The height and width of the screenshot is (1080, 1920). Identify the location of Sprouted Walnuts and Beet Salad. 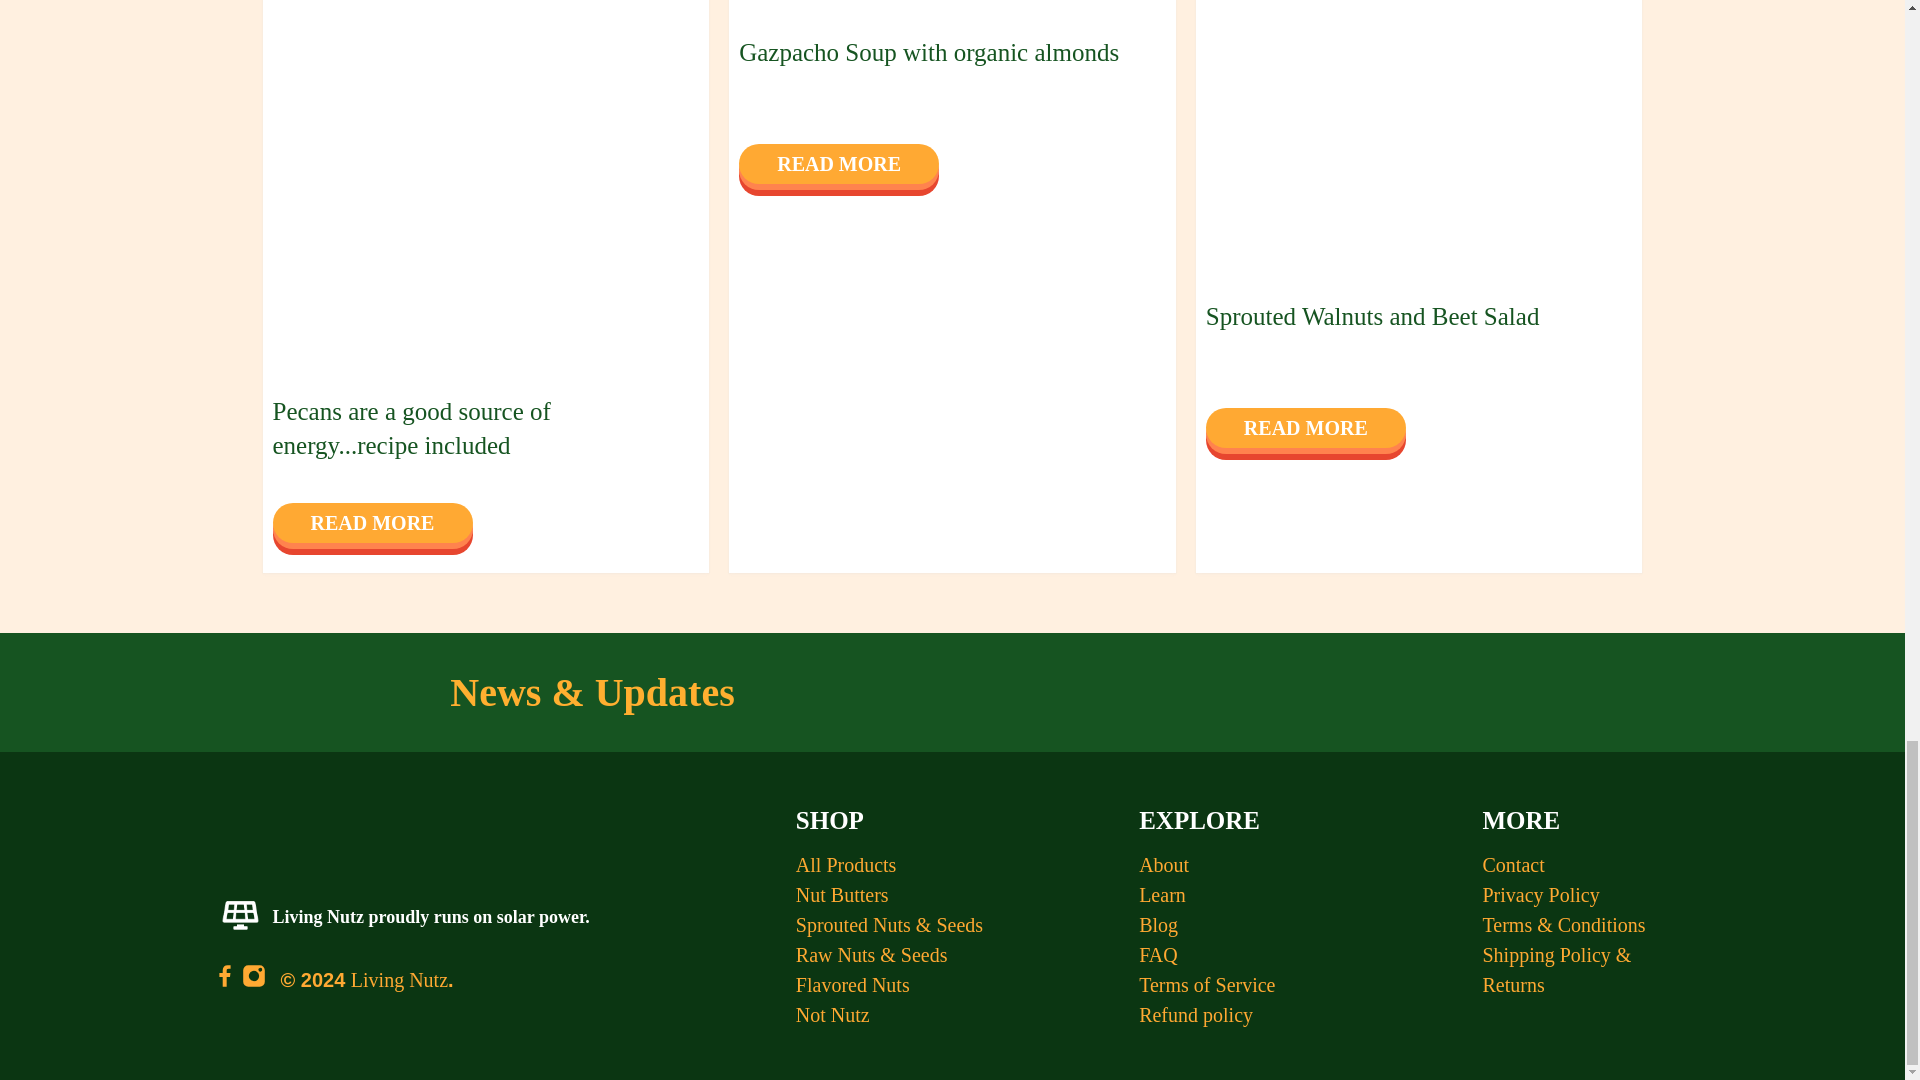
(1420, 144).